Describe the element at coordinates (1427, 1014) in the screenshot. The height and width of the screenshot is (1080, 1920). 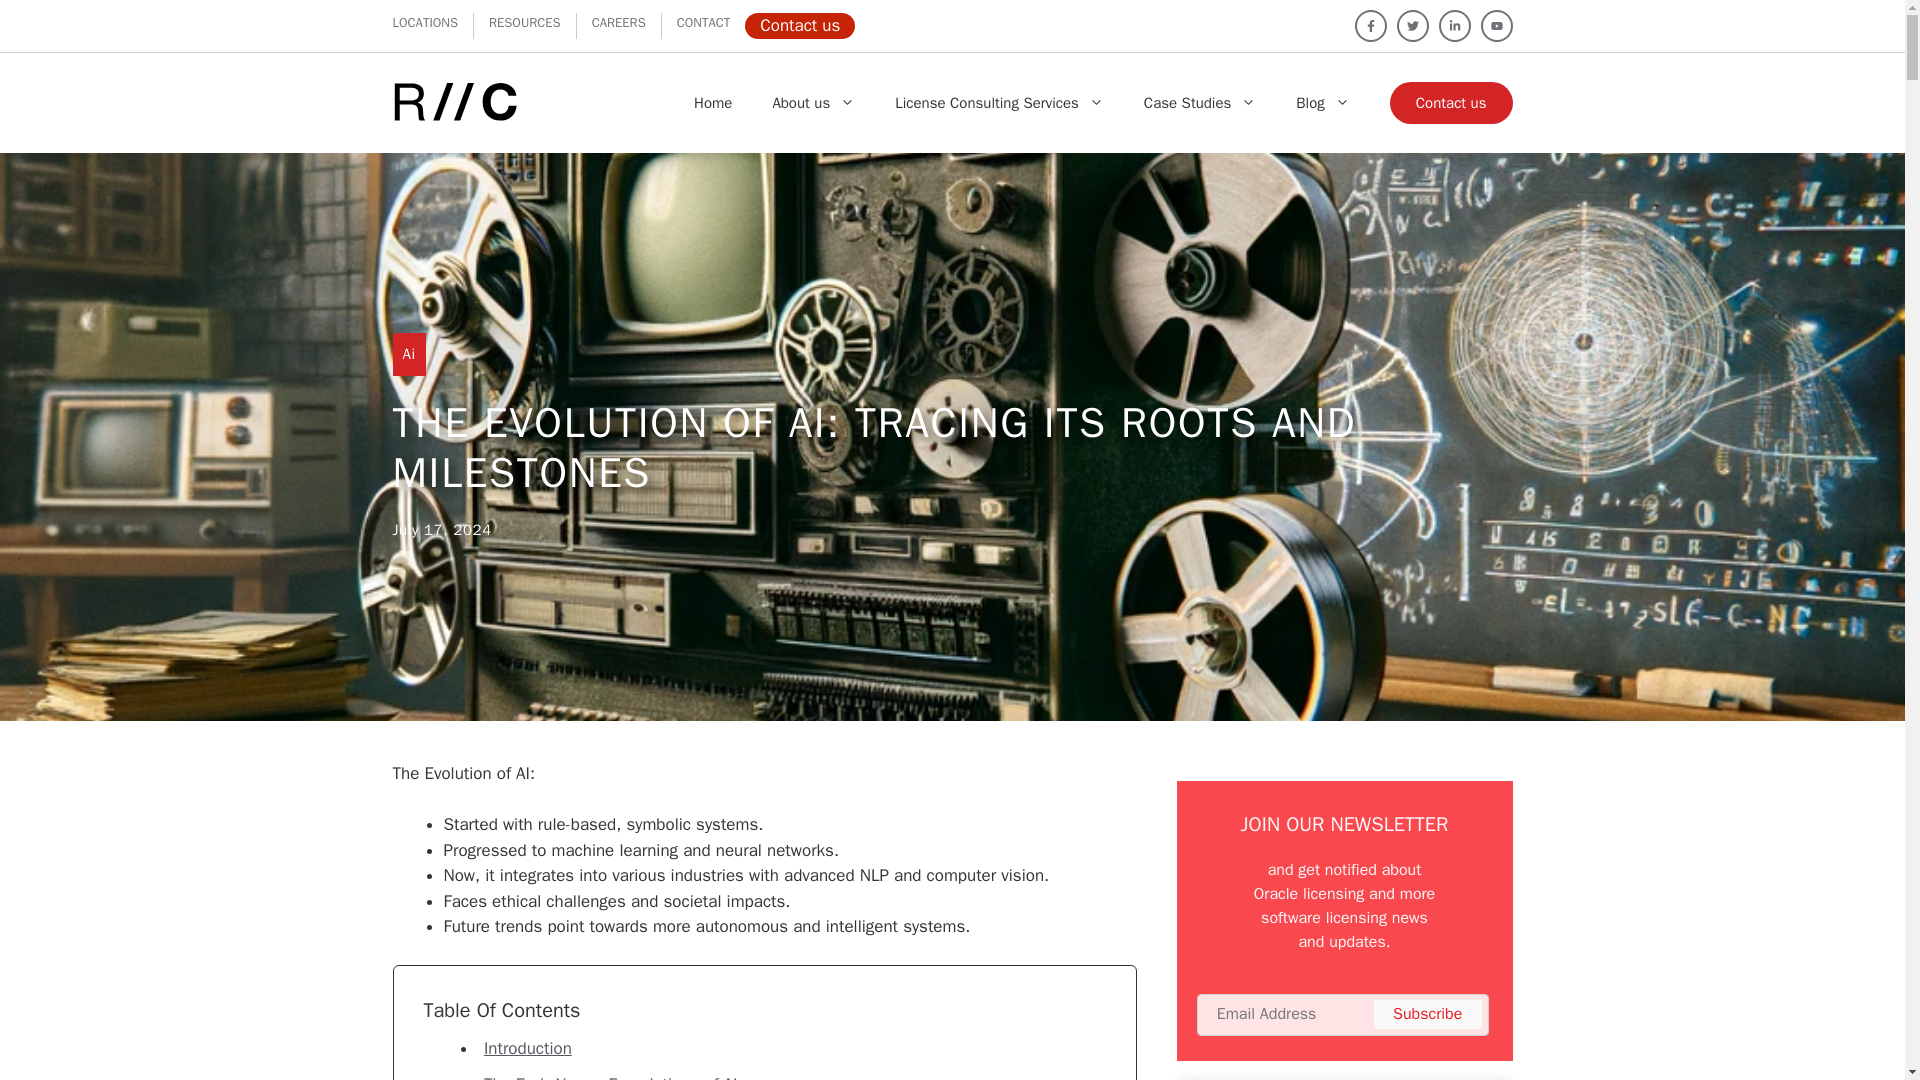
I see `Subscribe` at that location.